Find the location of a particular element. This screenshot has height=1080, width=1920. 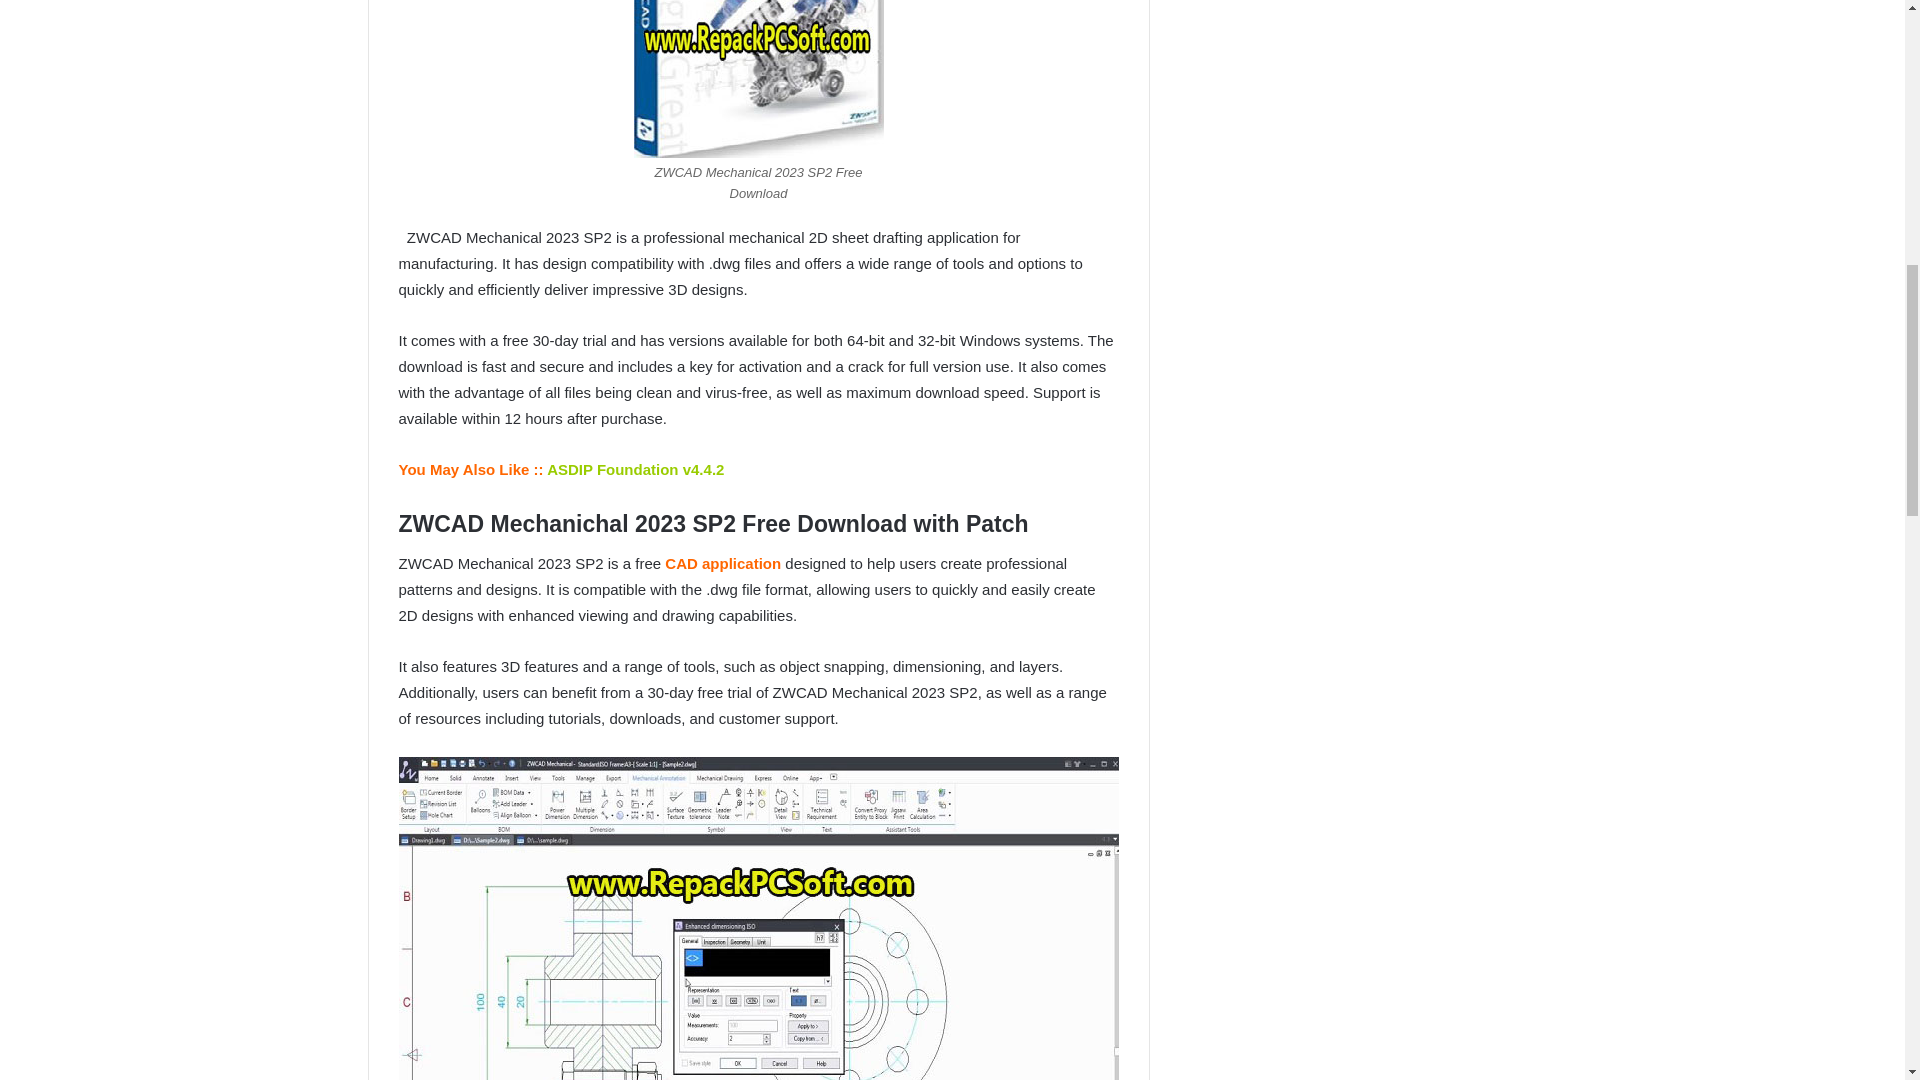

ZWCAD Mechanichal 2023 SP2 Free Download with Patch is located at coordinates (757, 918).